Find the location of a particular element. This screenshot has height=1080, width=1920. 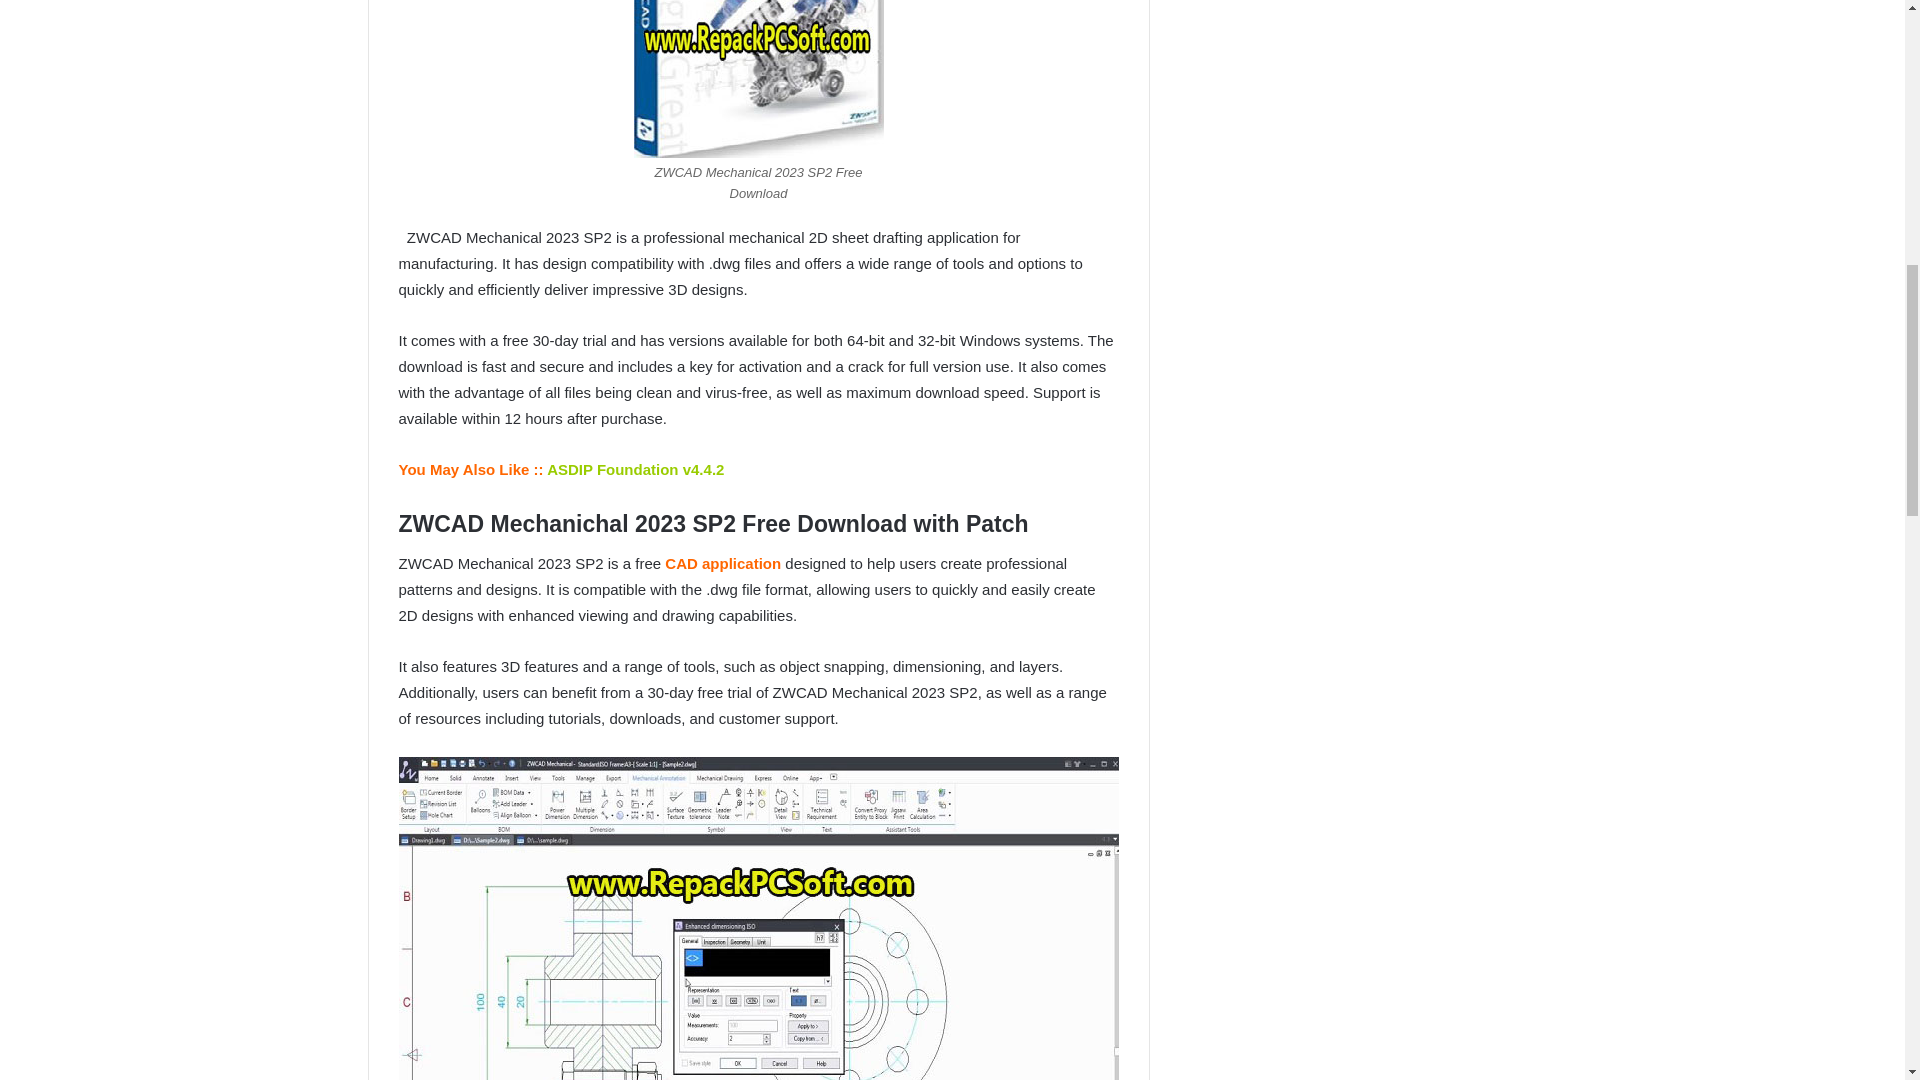

ZWCAD Mechanichal 2023 SP2 Free Download with Patch is located at coordinates (757, 918).